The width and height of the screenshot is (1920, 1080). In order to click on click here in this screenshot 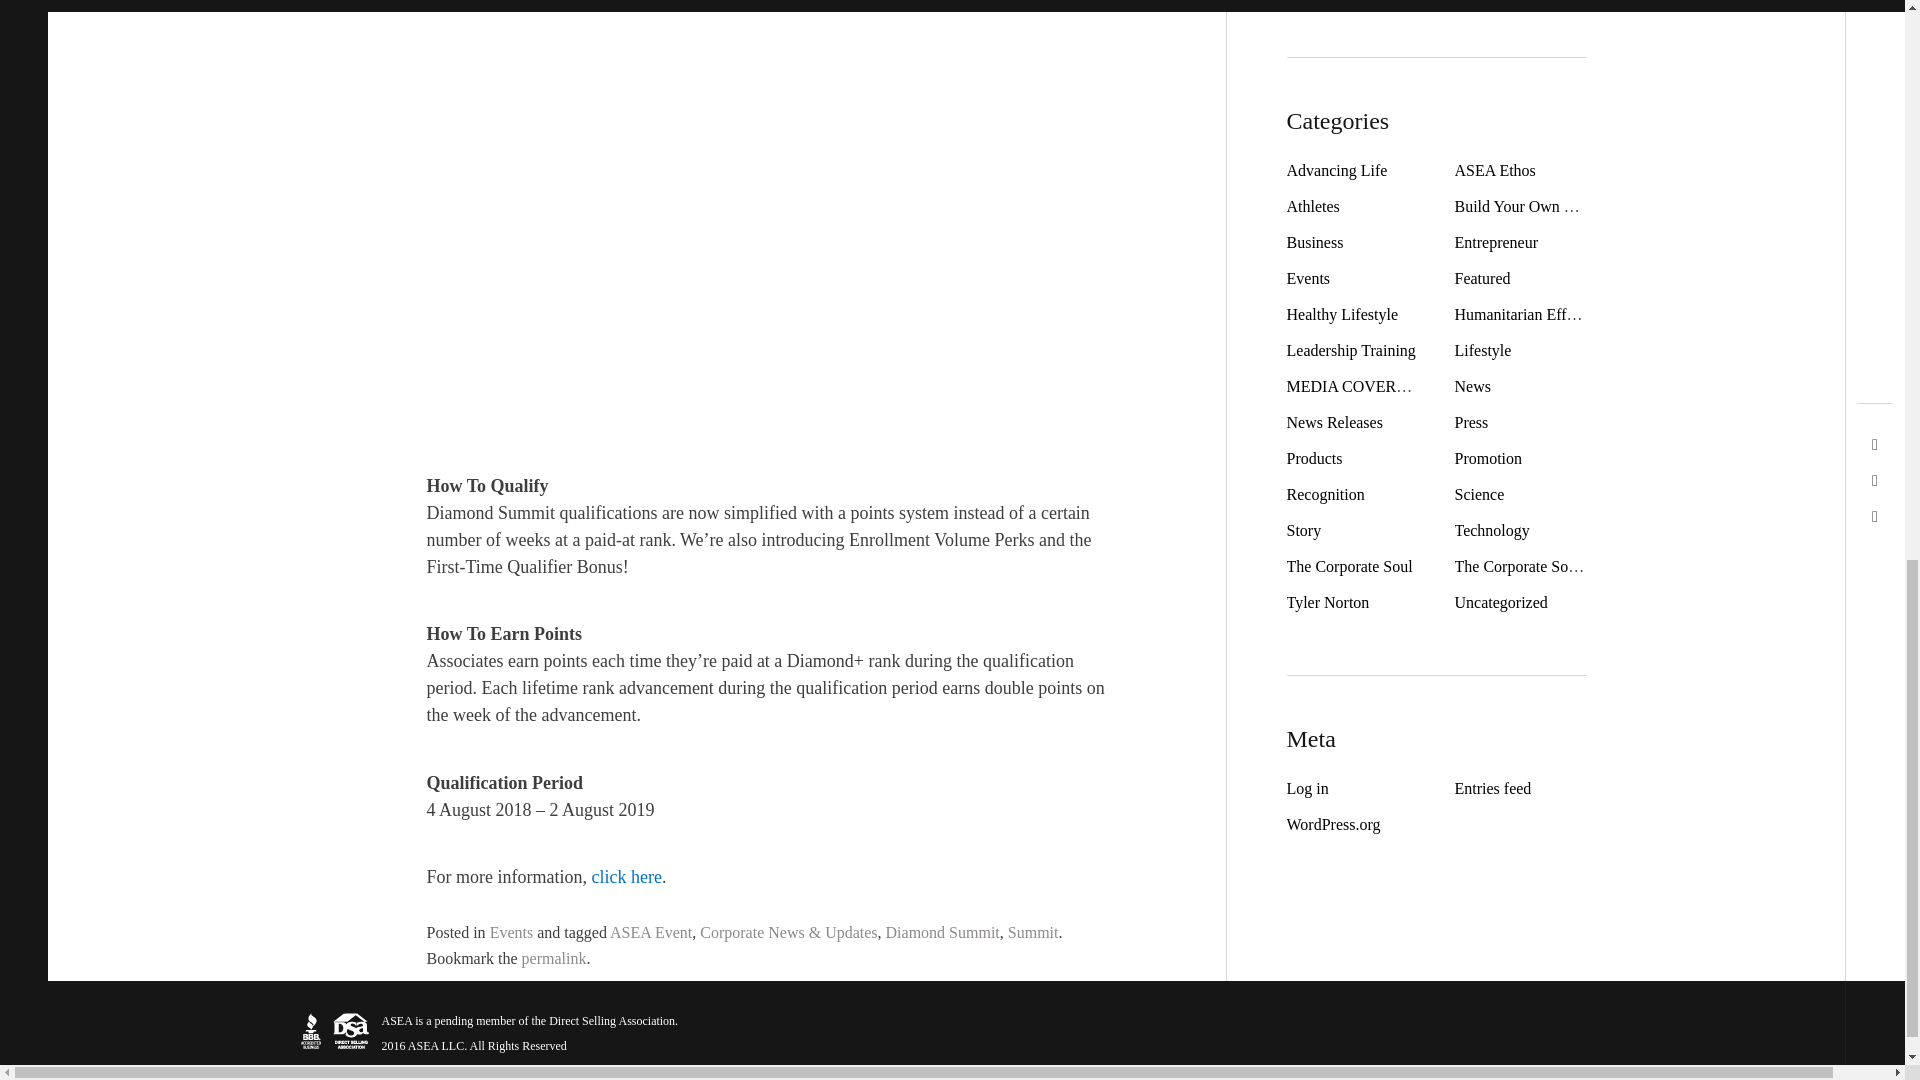, I will do `click(626, 878)`.